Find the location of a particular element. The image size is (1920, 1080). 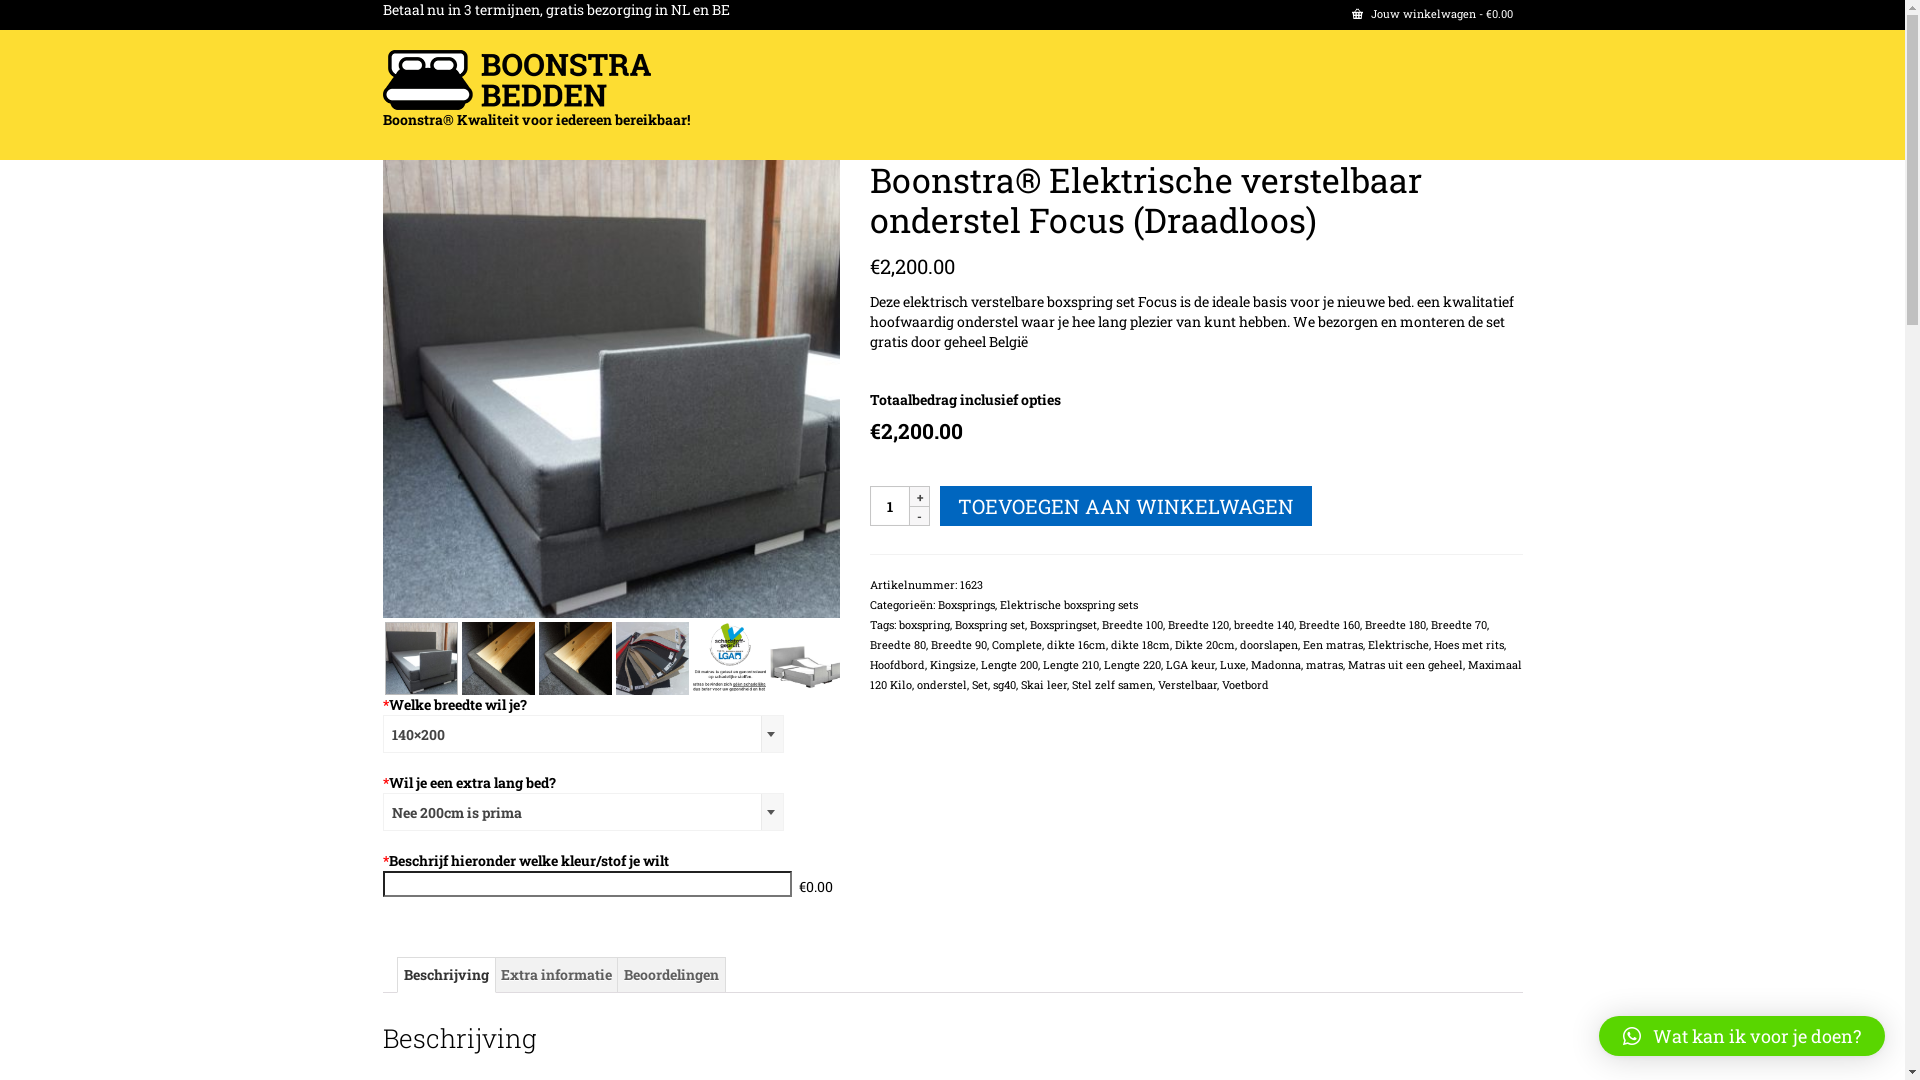

matras is located at coordinates (1324, 664).